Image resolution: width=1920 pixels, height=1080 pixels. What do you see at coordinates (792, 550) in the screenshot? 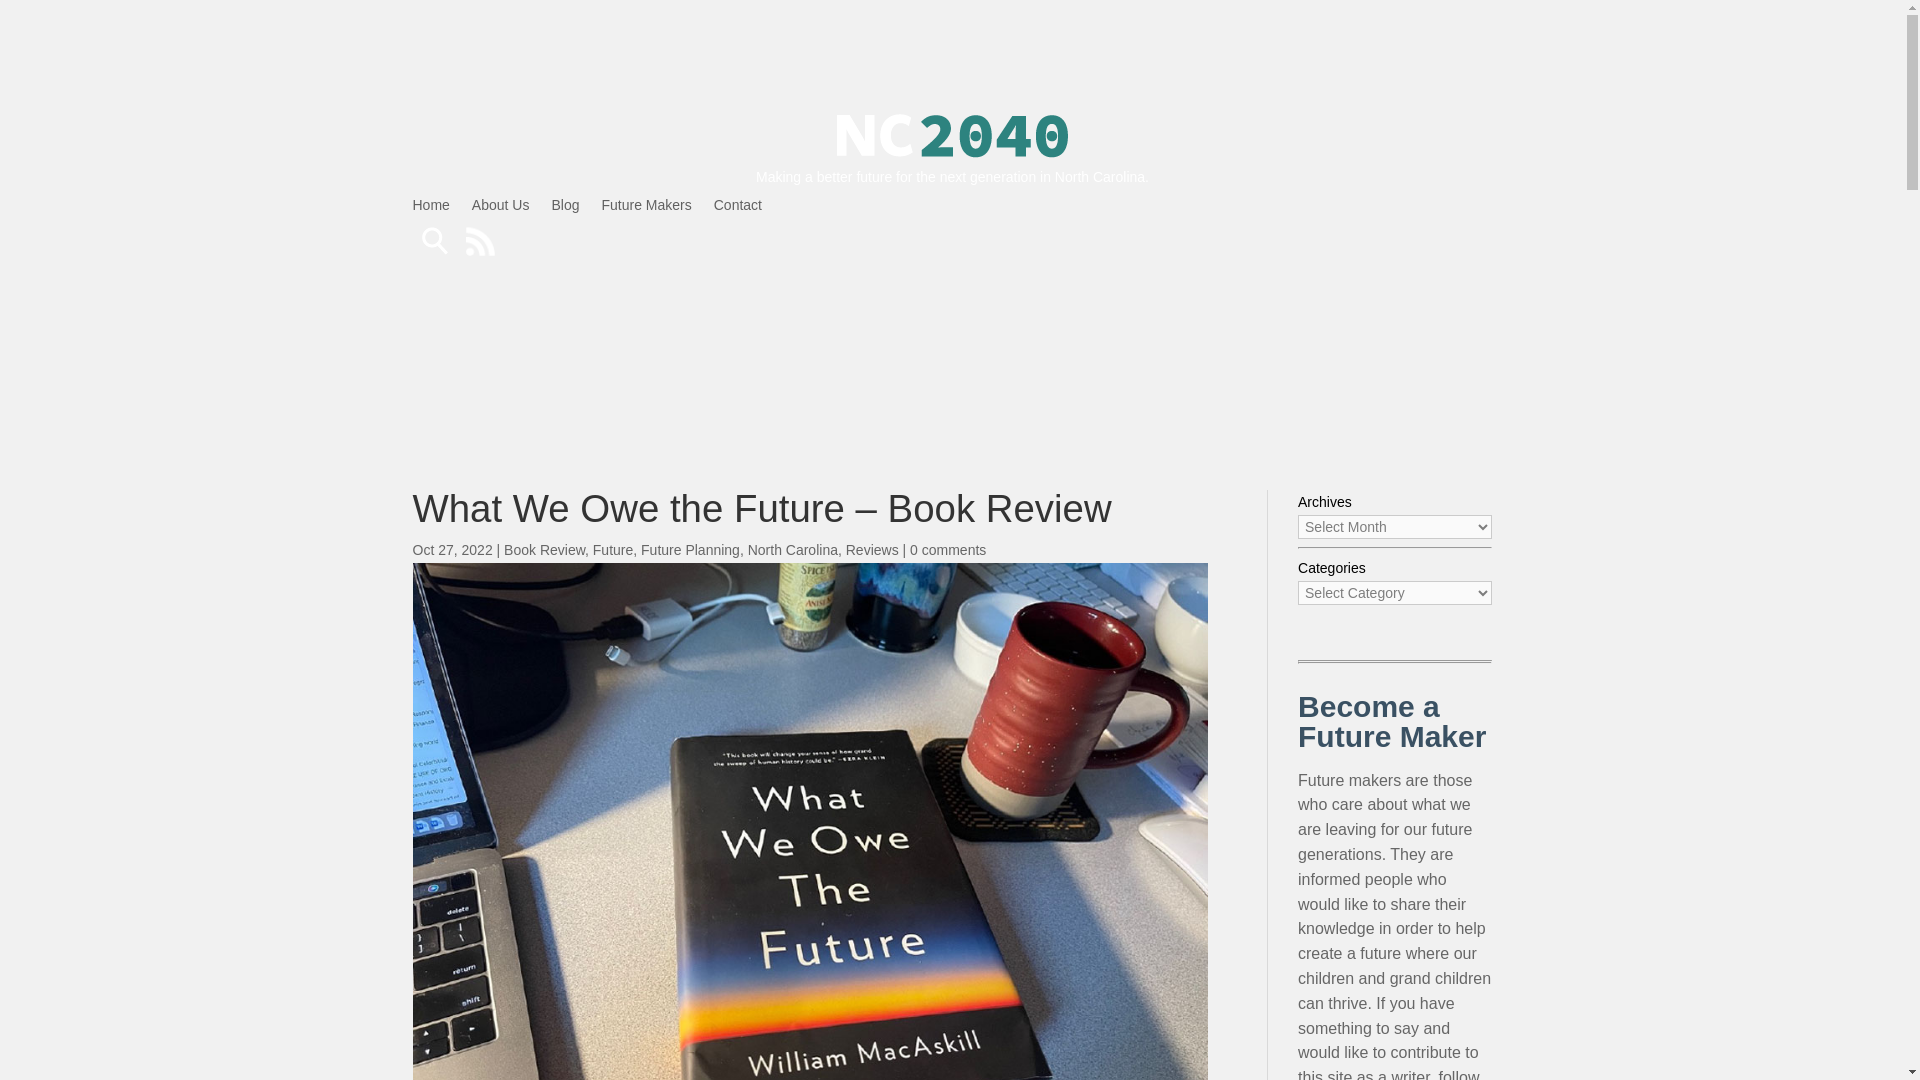
I see `North Carolina` at bounding box center [792, 550].